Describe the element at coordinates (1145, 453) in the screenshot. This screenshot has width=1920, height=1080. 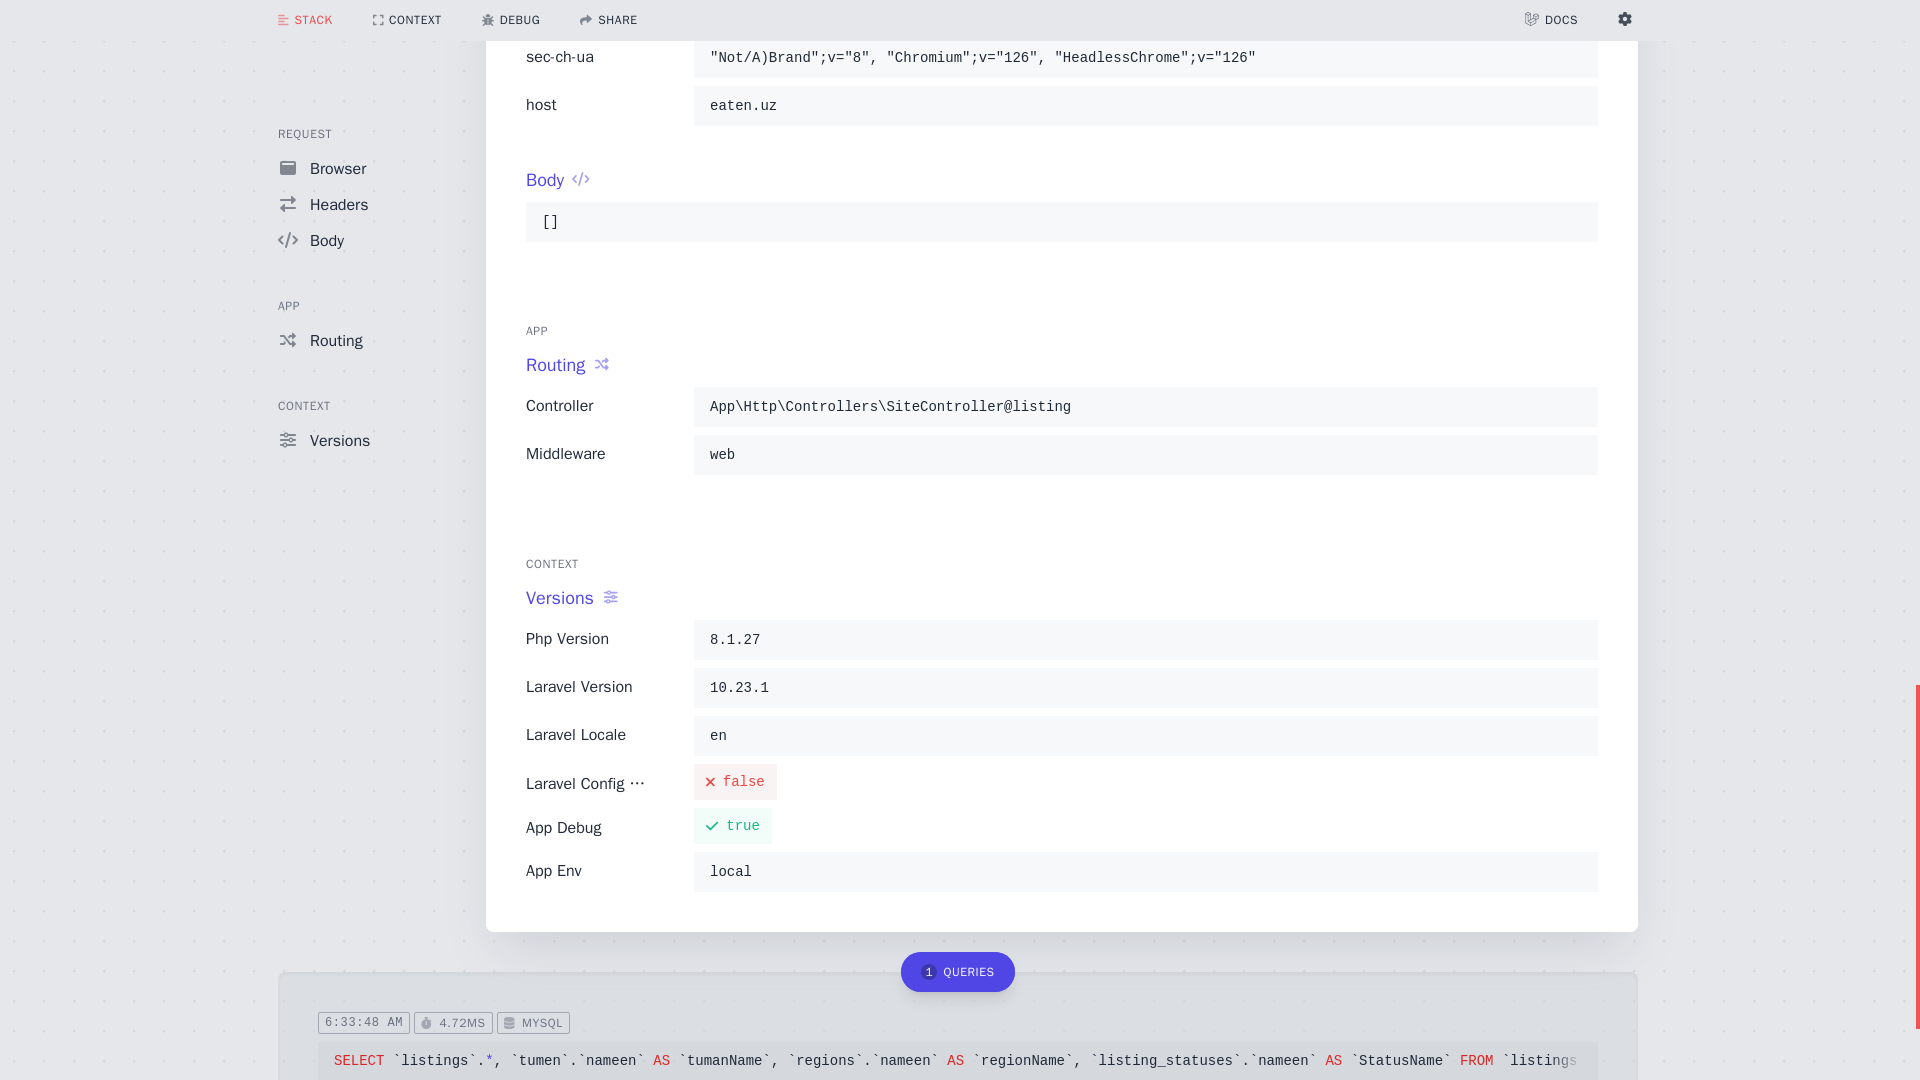
I see `web` at that location.